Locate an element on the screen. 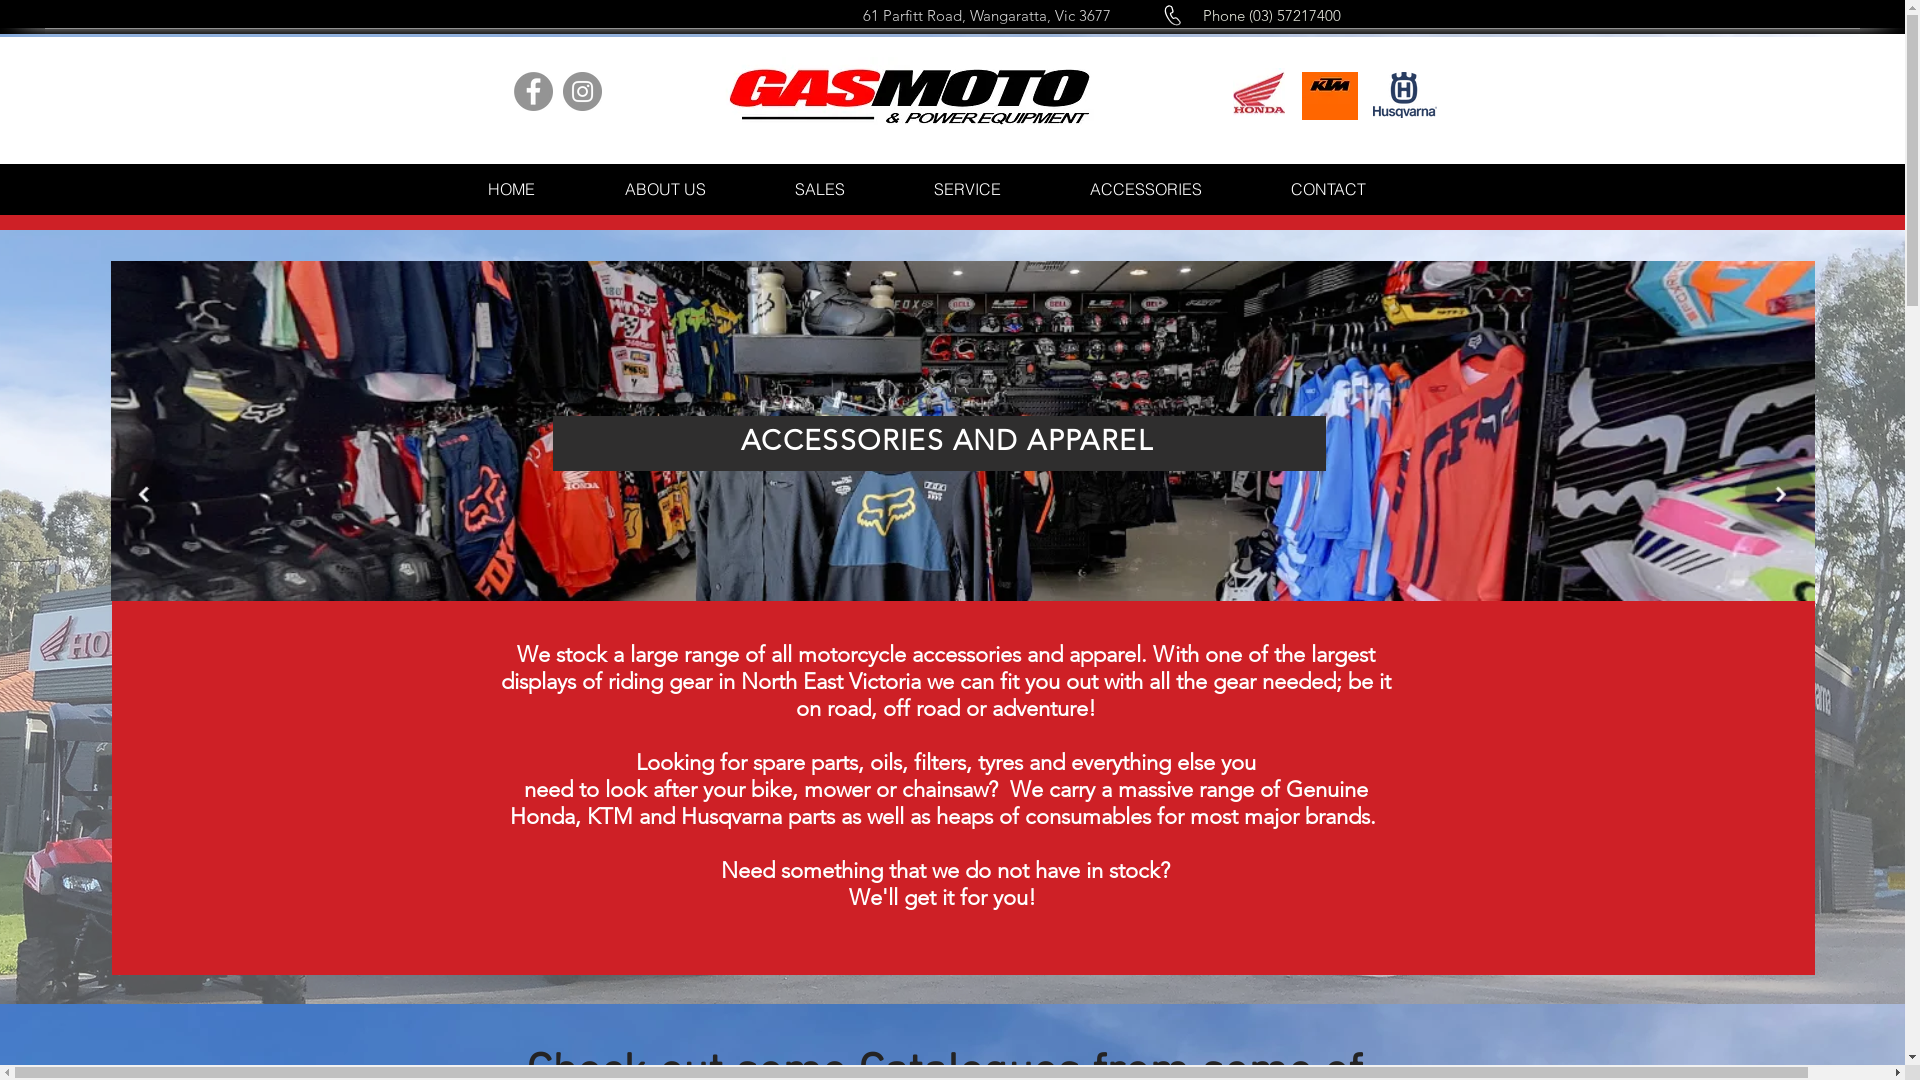 This screenshot has width=1920, height=1080. ABOUT US is located at coordinates (666, 189).